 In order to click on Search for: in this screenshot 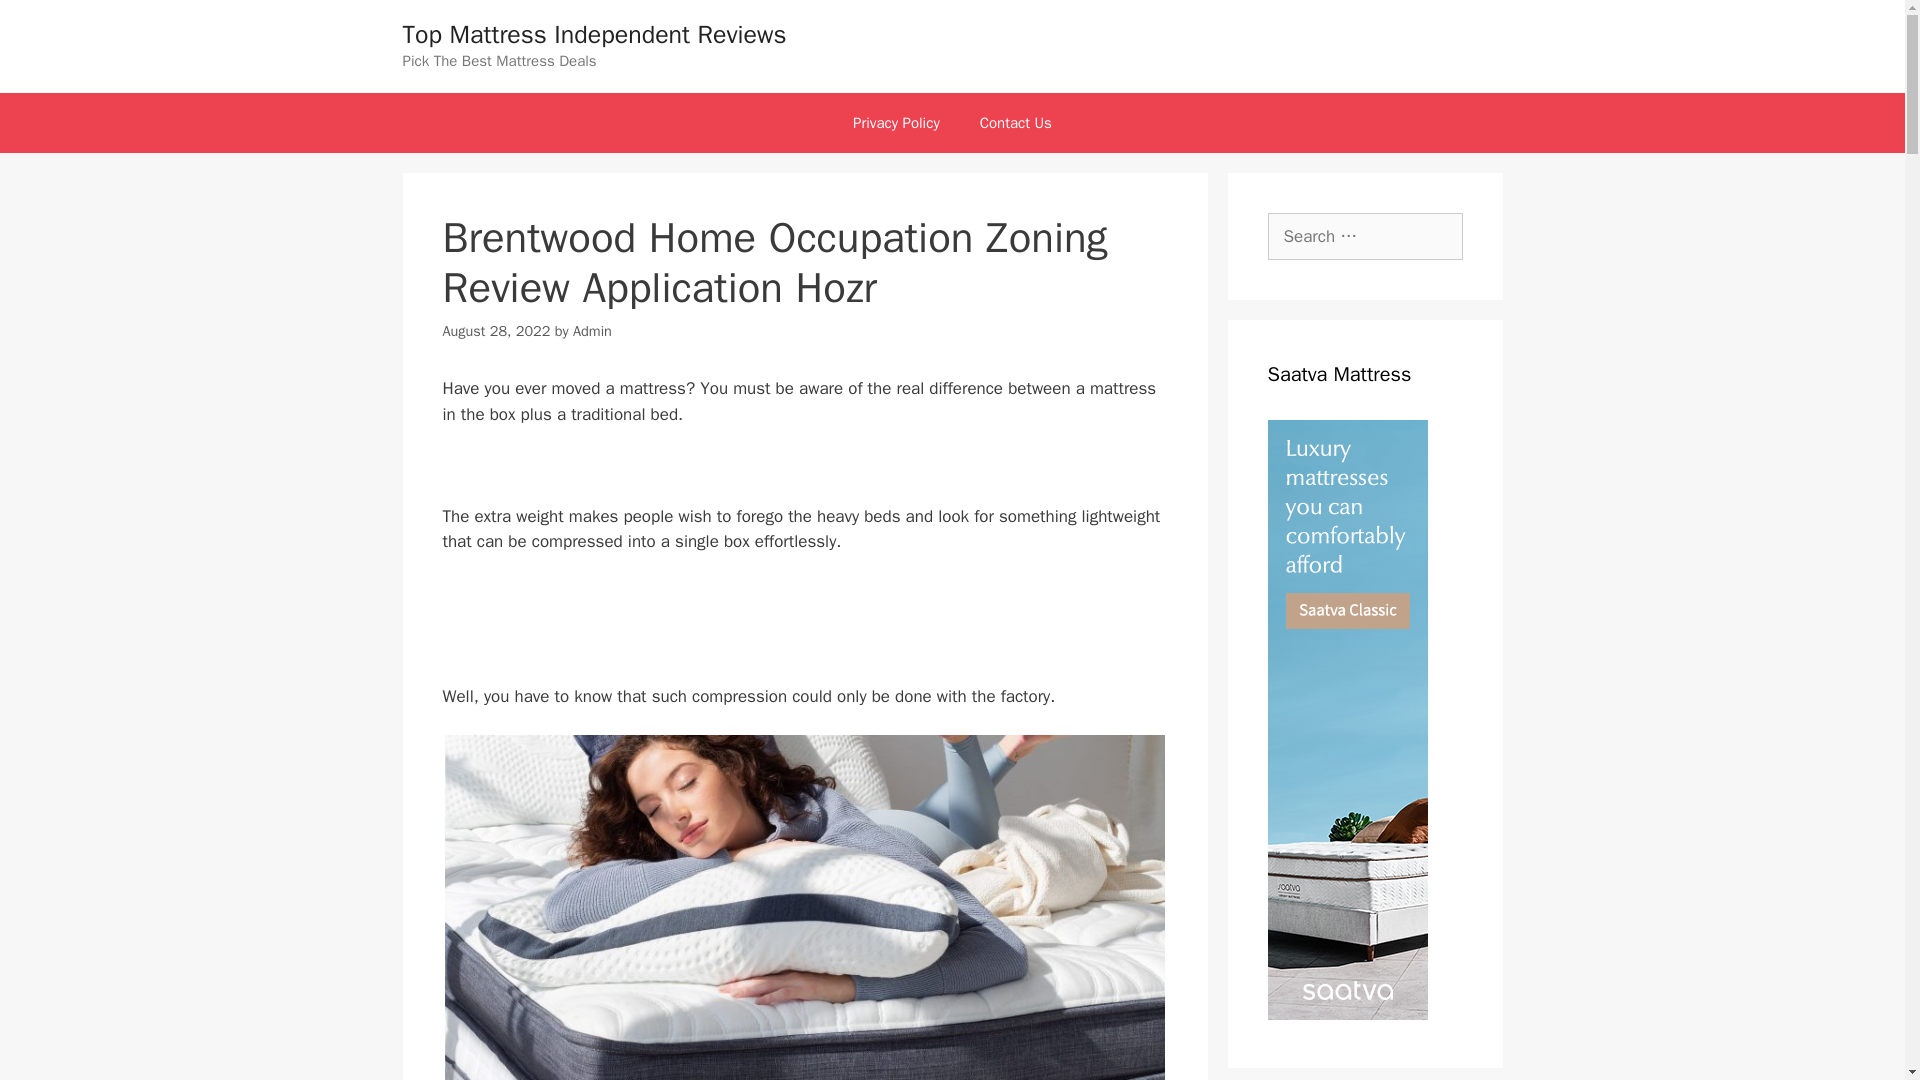, I will do `click(1365, 236)`.